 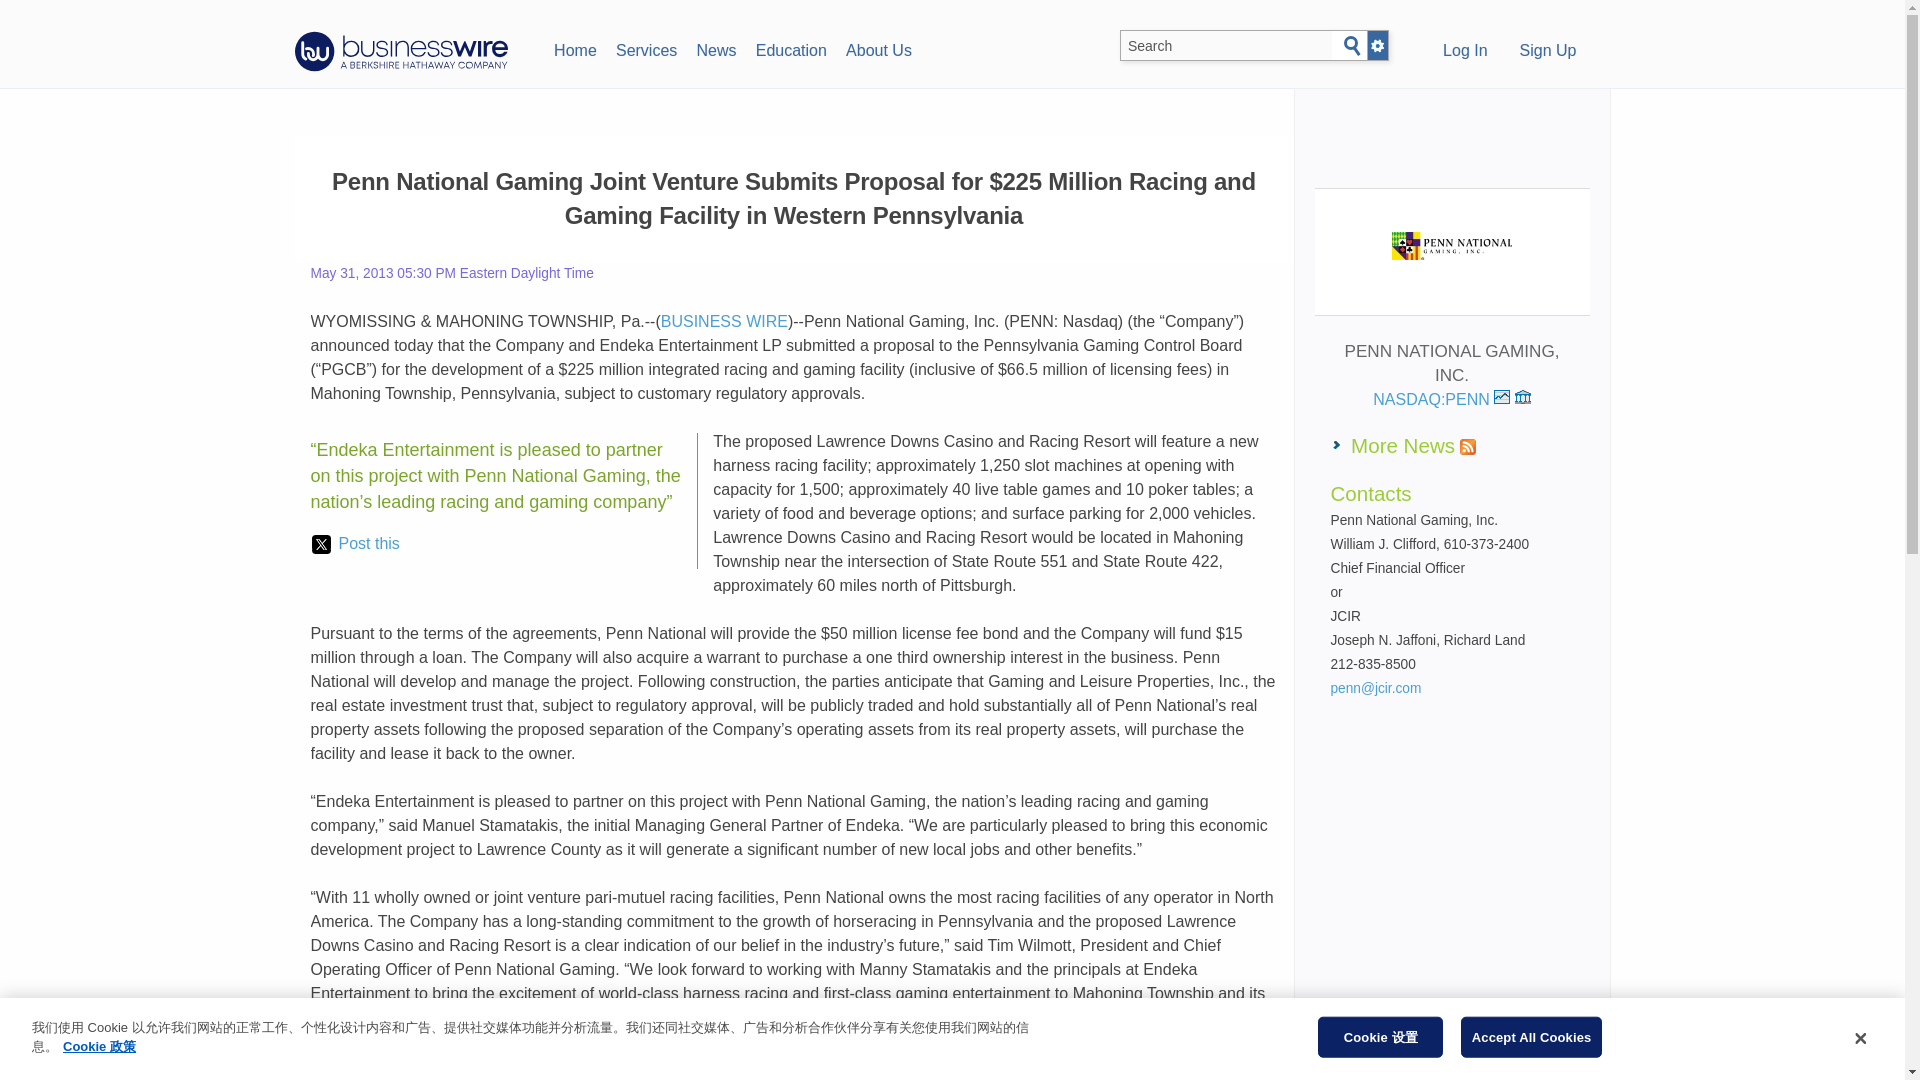 What do you see at coordinates (790, 48) in the screenshot?
I see `Education` at bounding box center [790, 48].